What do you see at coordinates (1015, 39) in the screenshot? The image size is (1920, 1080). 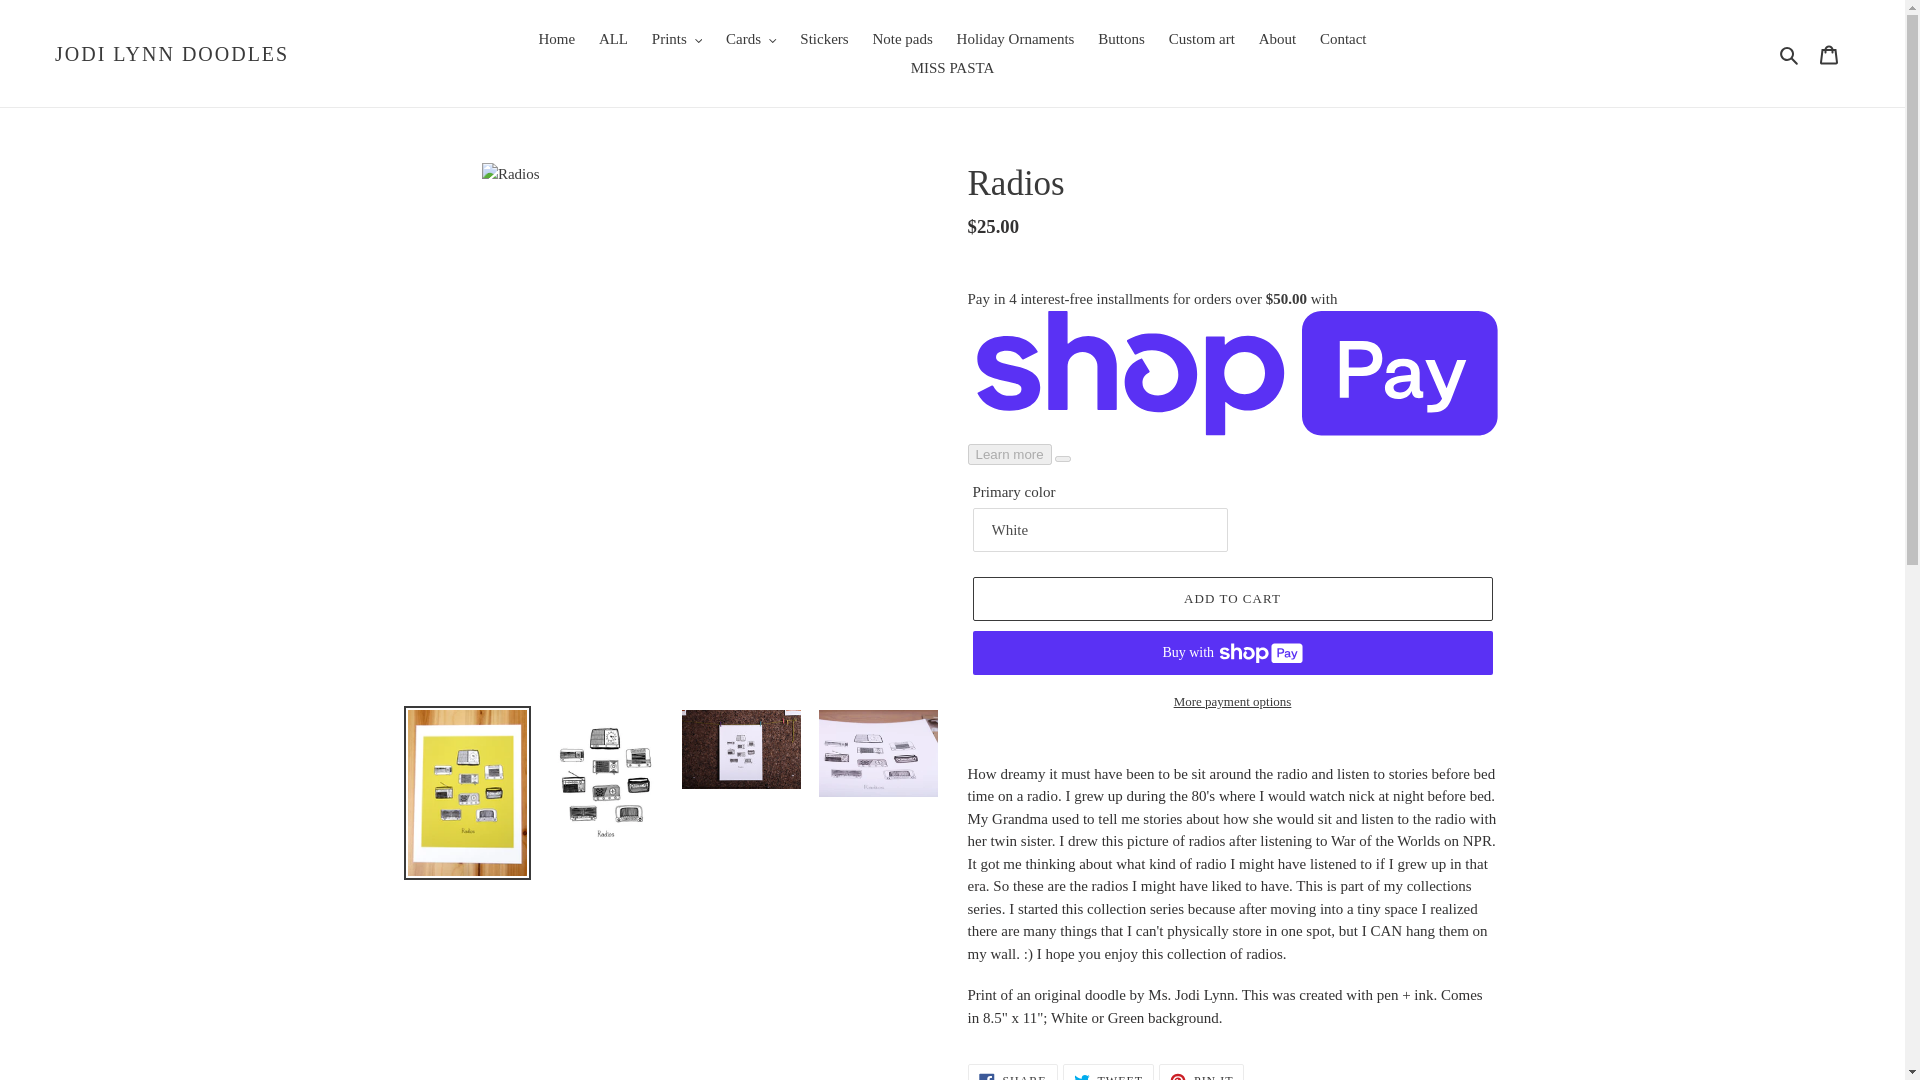 I see `Holiday Ornaments` at bounding box center [1015, 39].